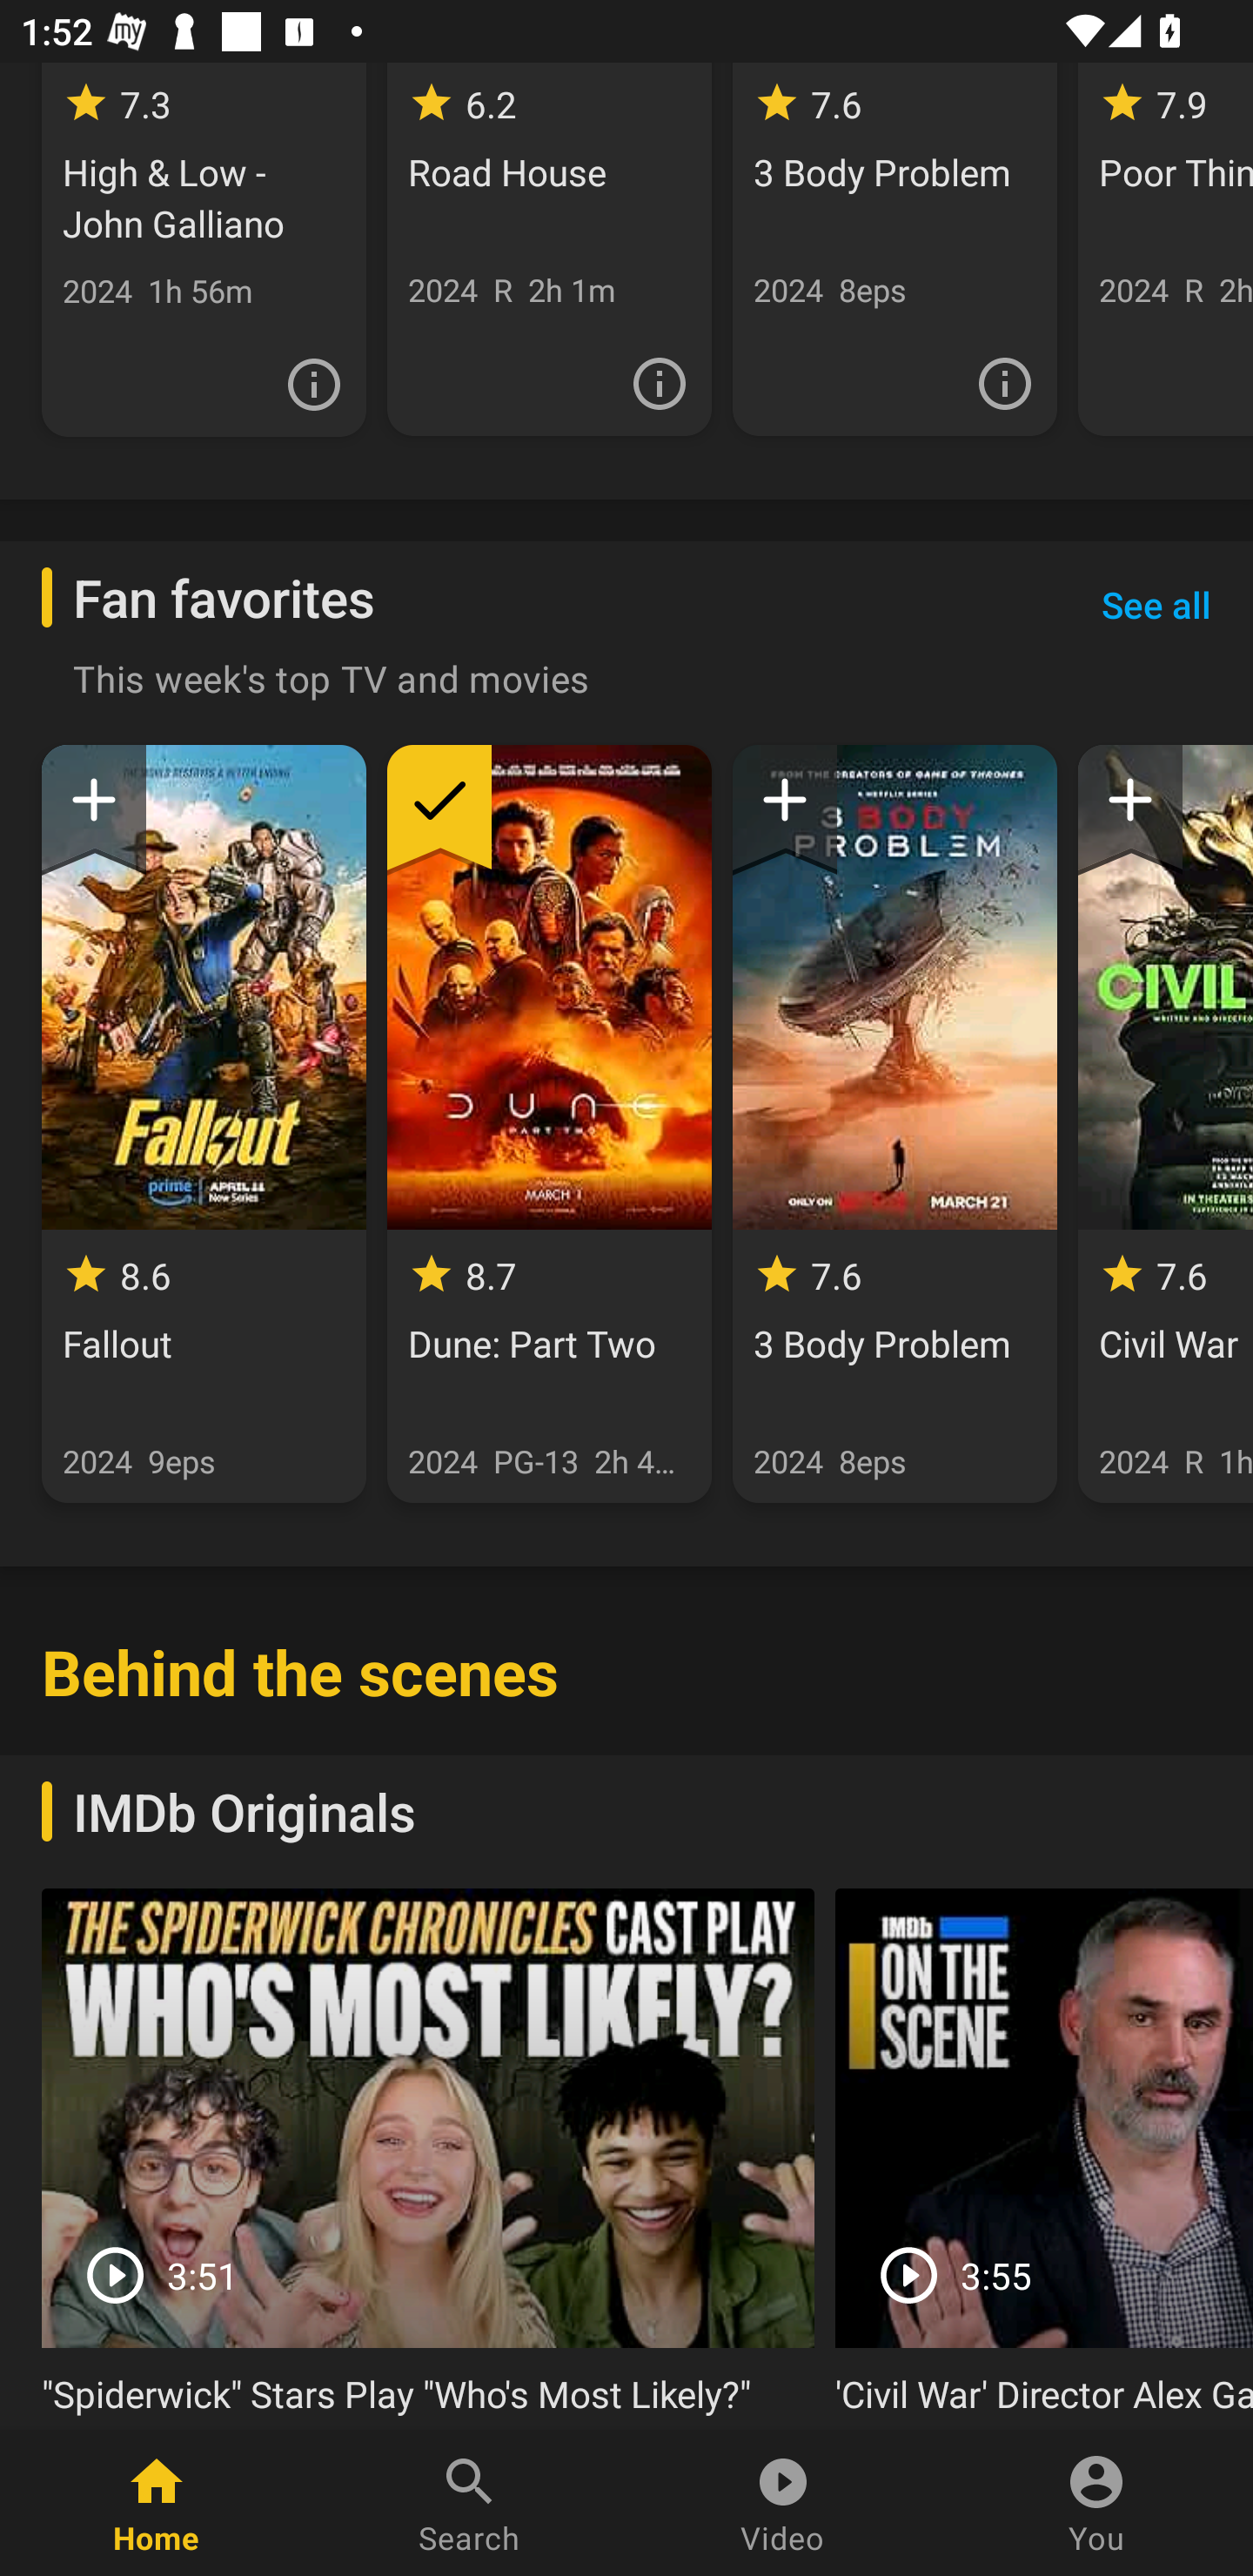 The height and width of the screenshot is (2576, 1253). I want to click on You, so click(1096, 2503).